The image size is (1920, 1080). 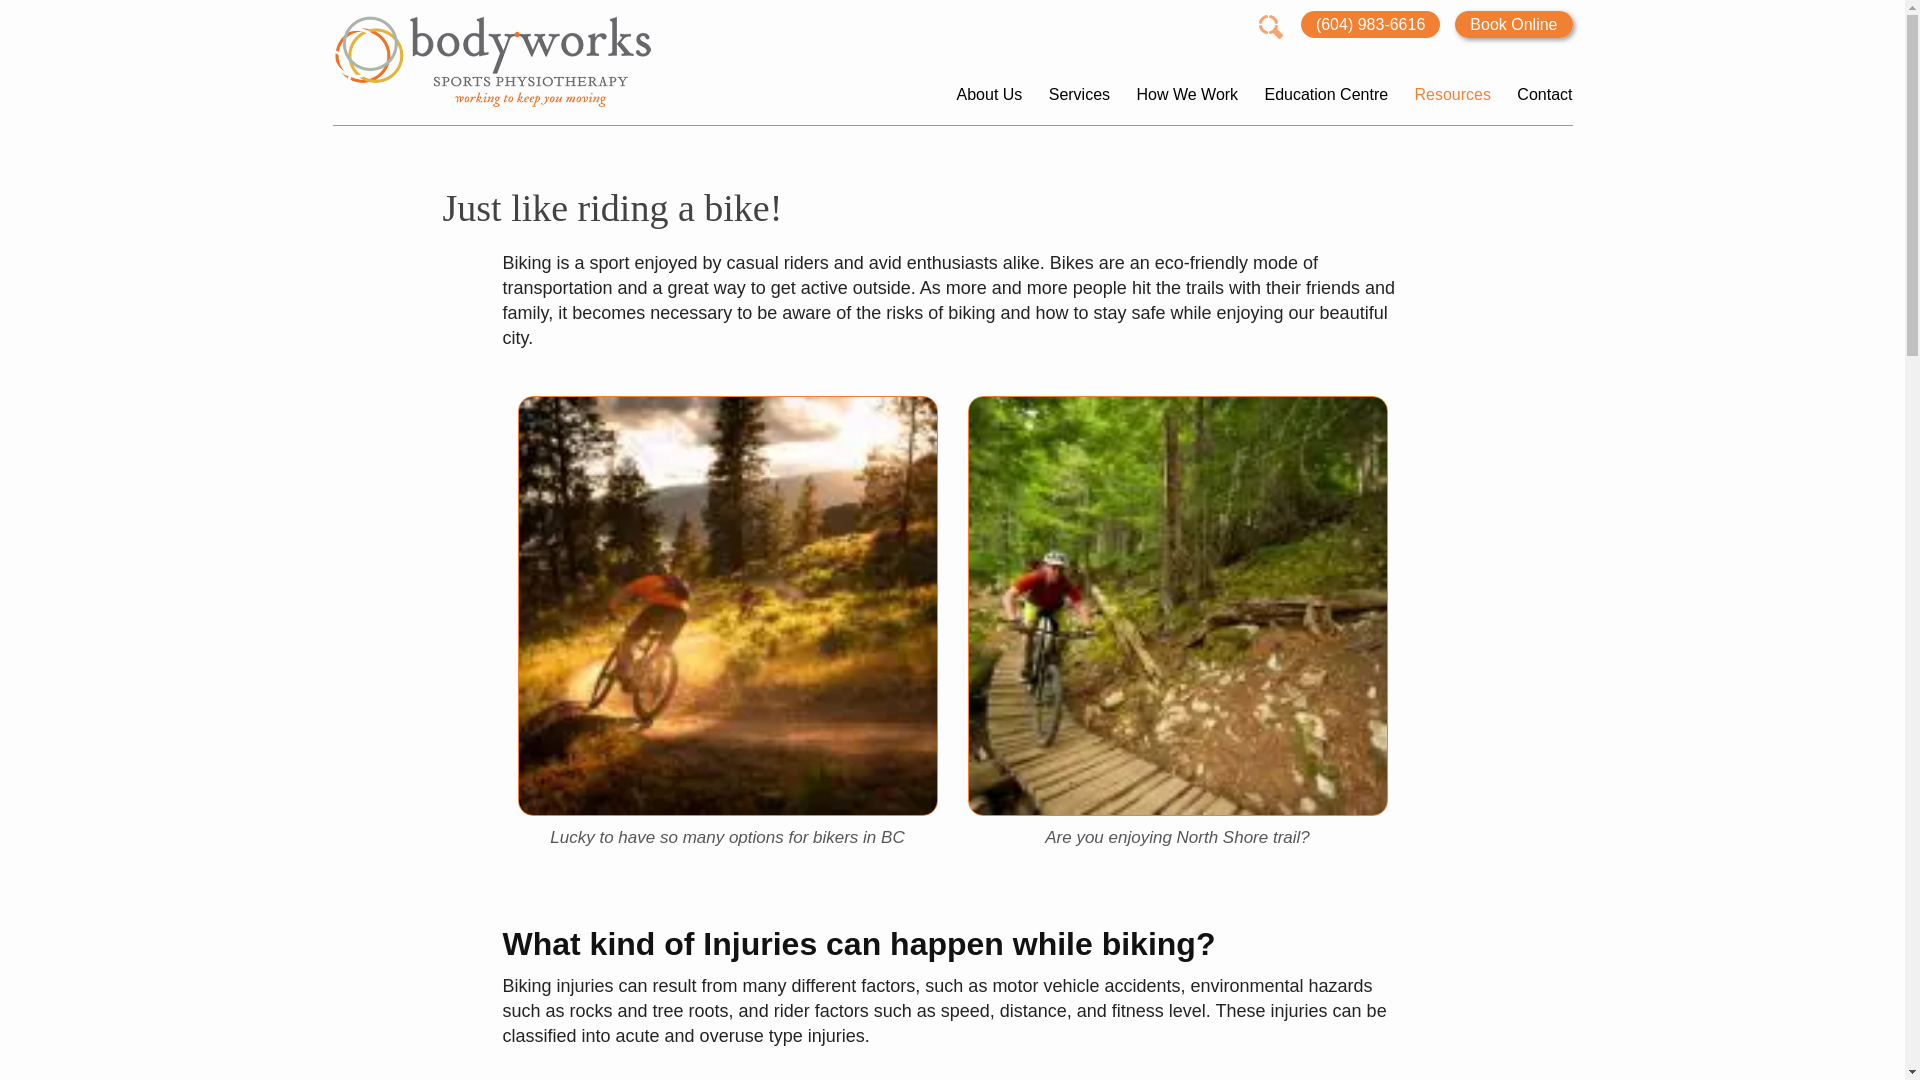 I want to click on About Us, so click(x=988, y=94).